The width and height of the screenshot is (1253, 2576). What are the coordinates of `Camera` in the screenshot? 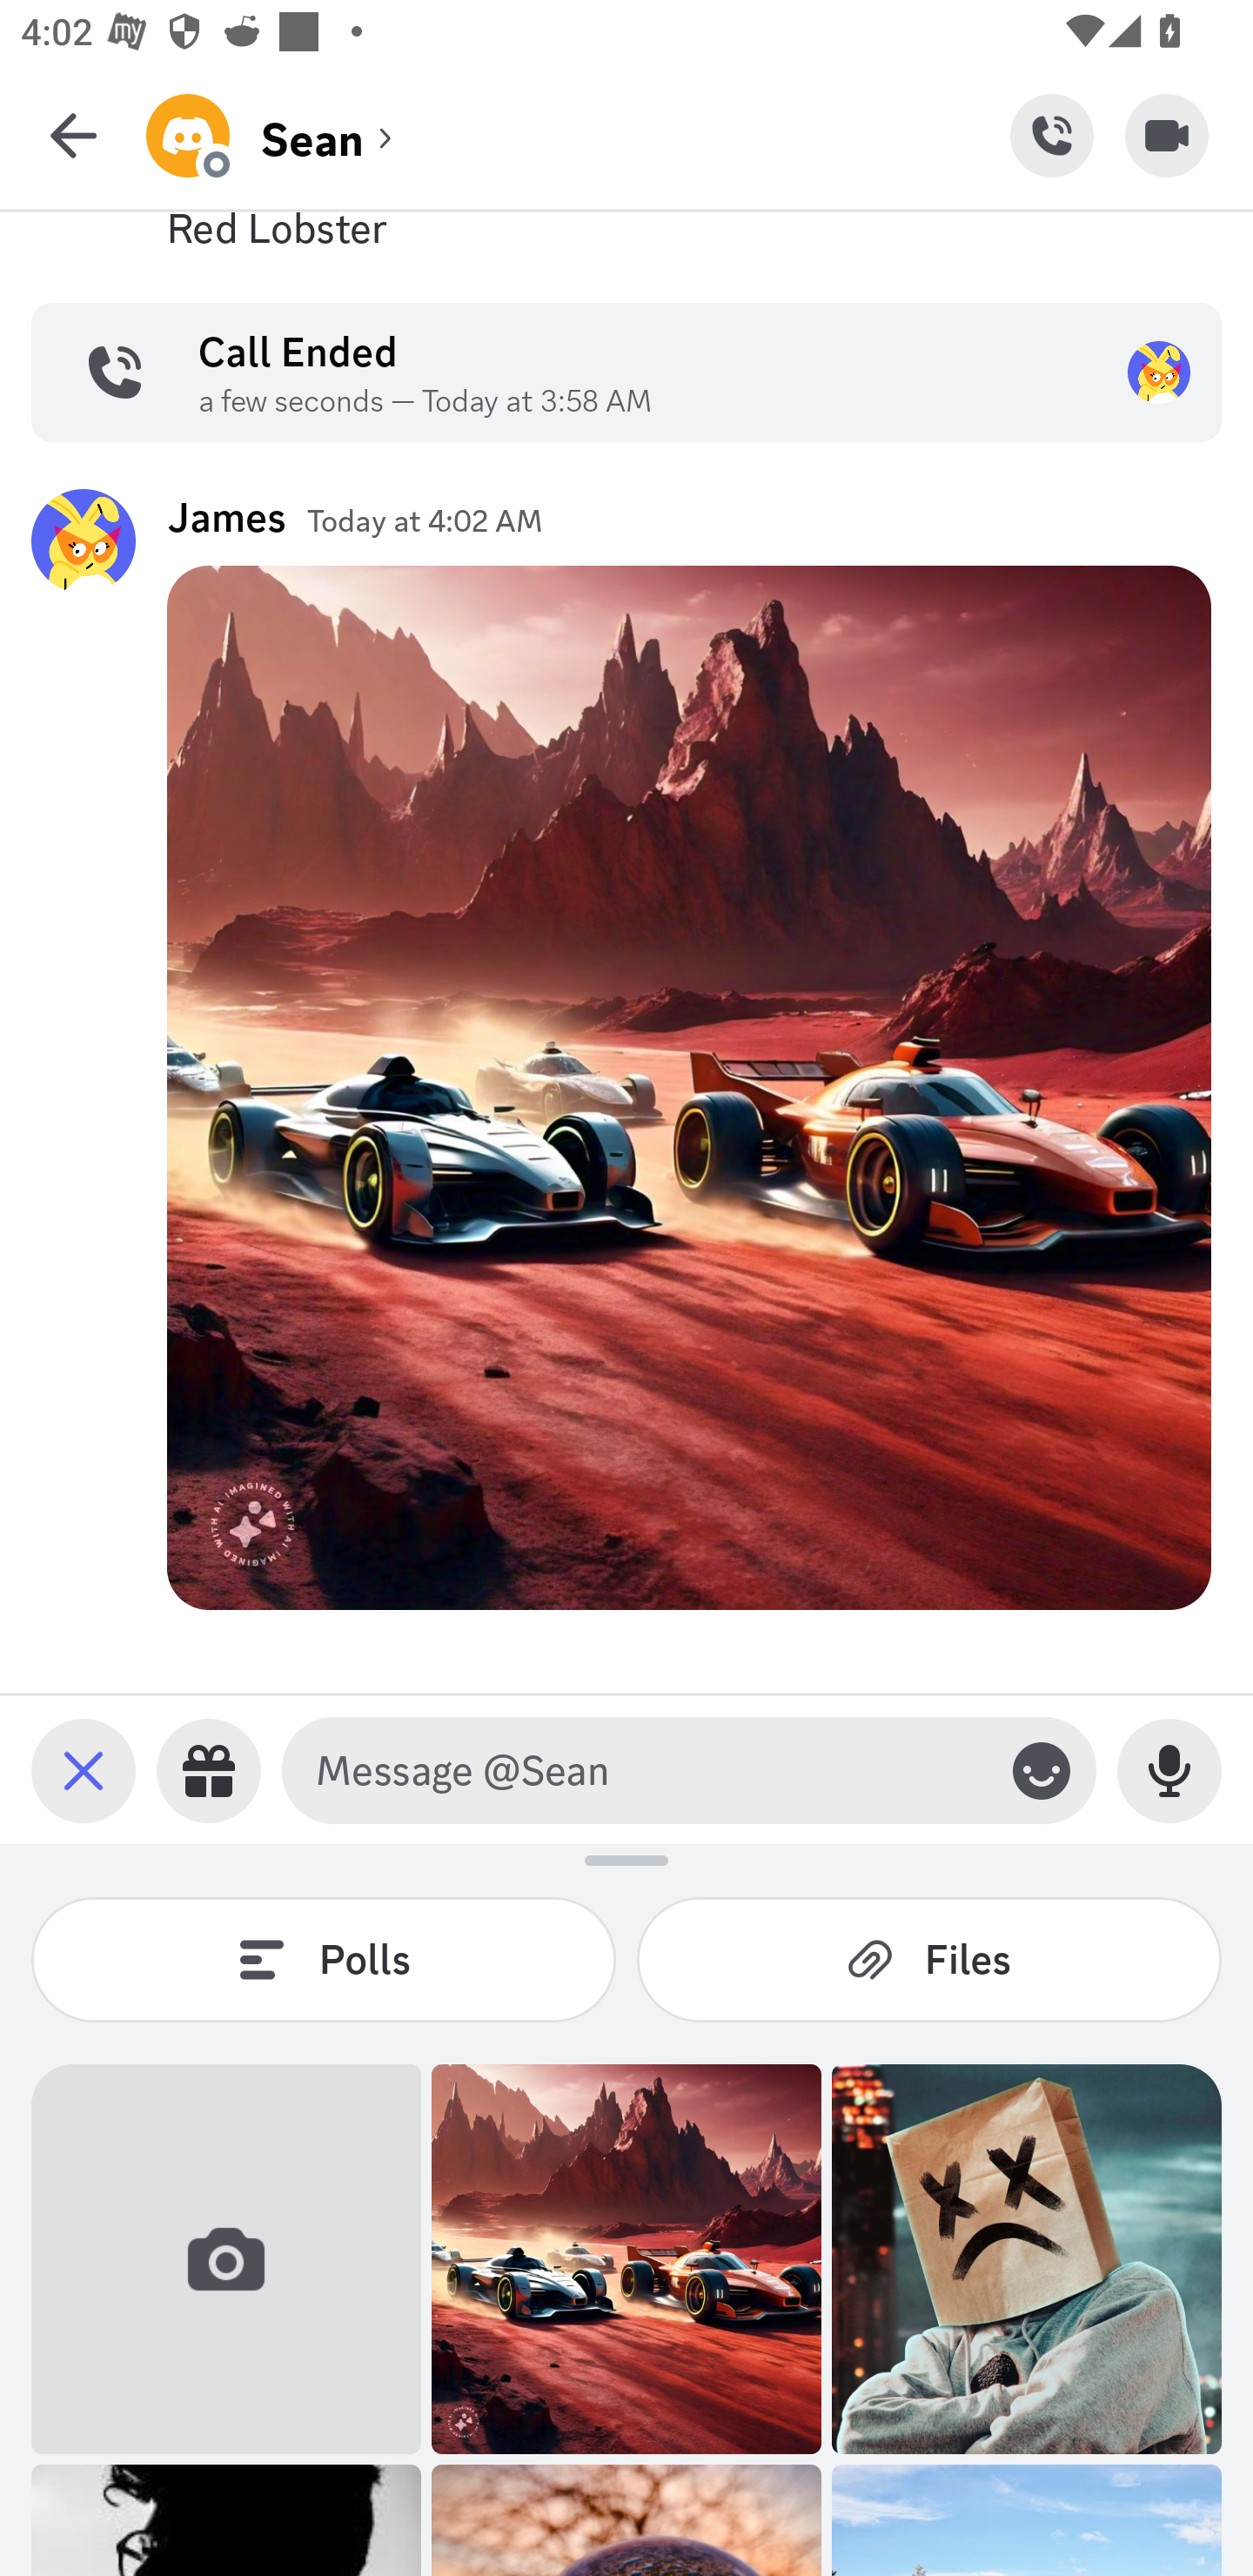 It's located at (226, 2258).